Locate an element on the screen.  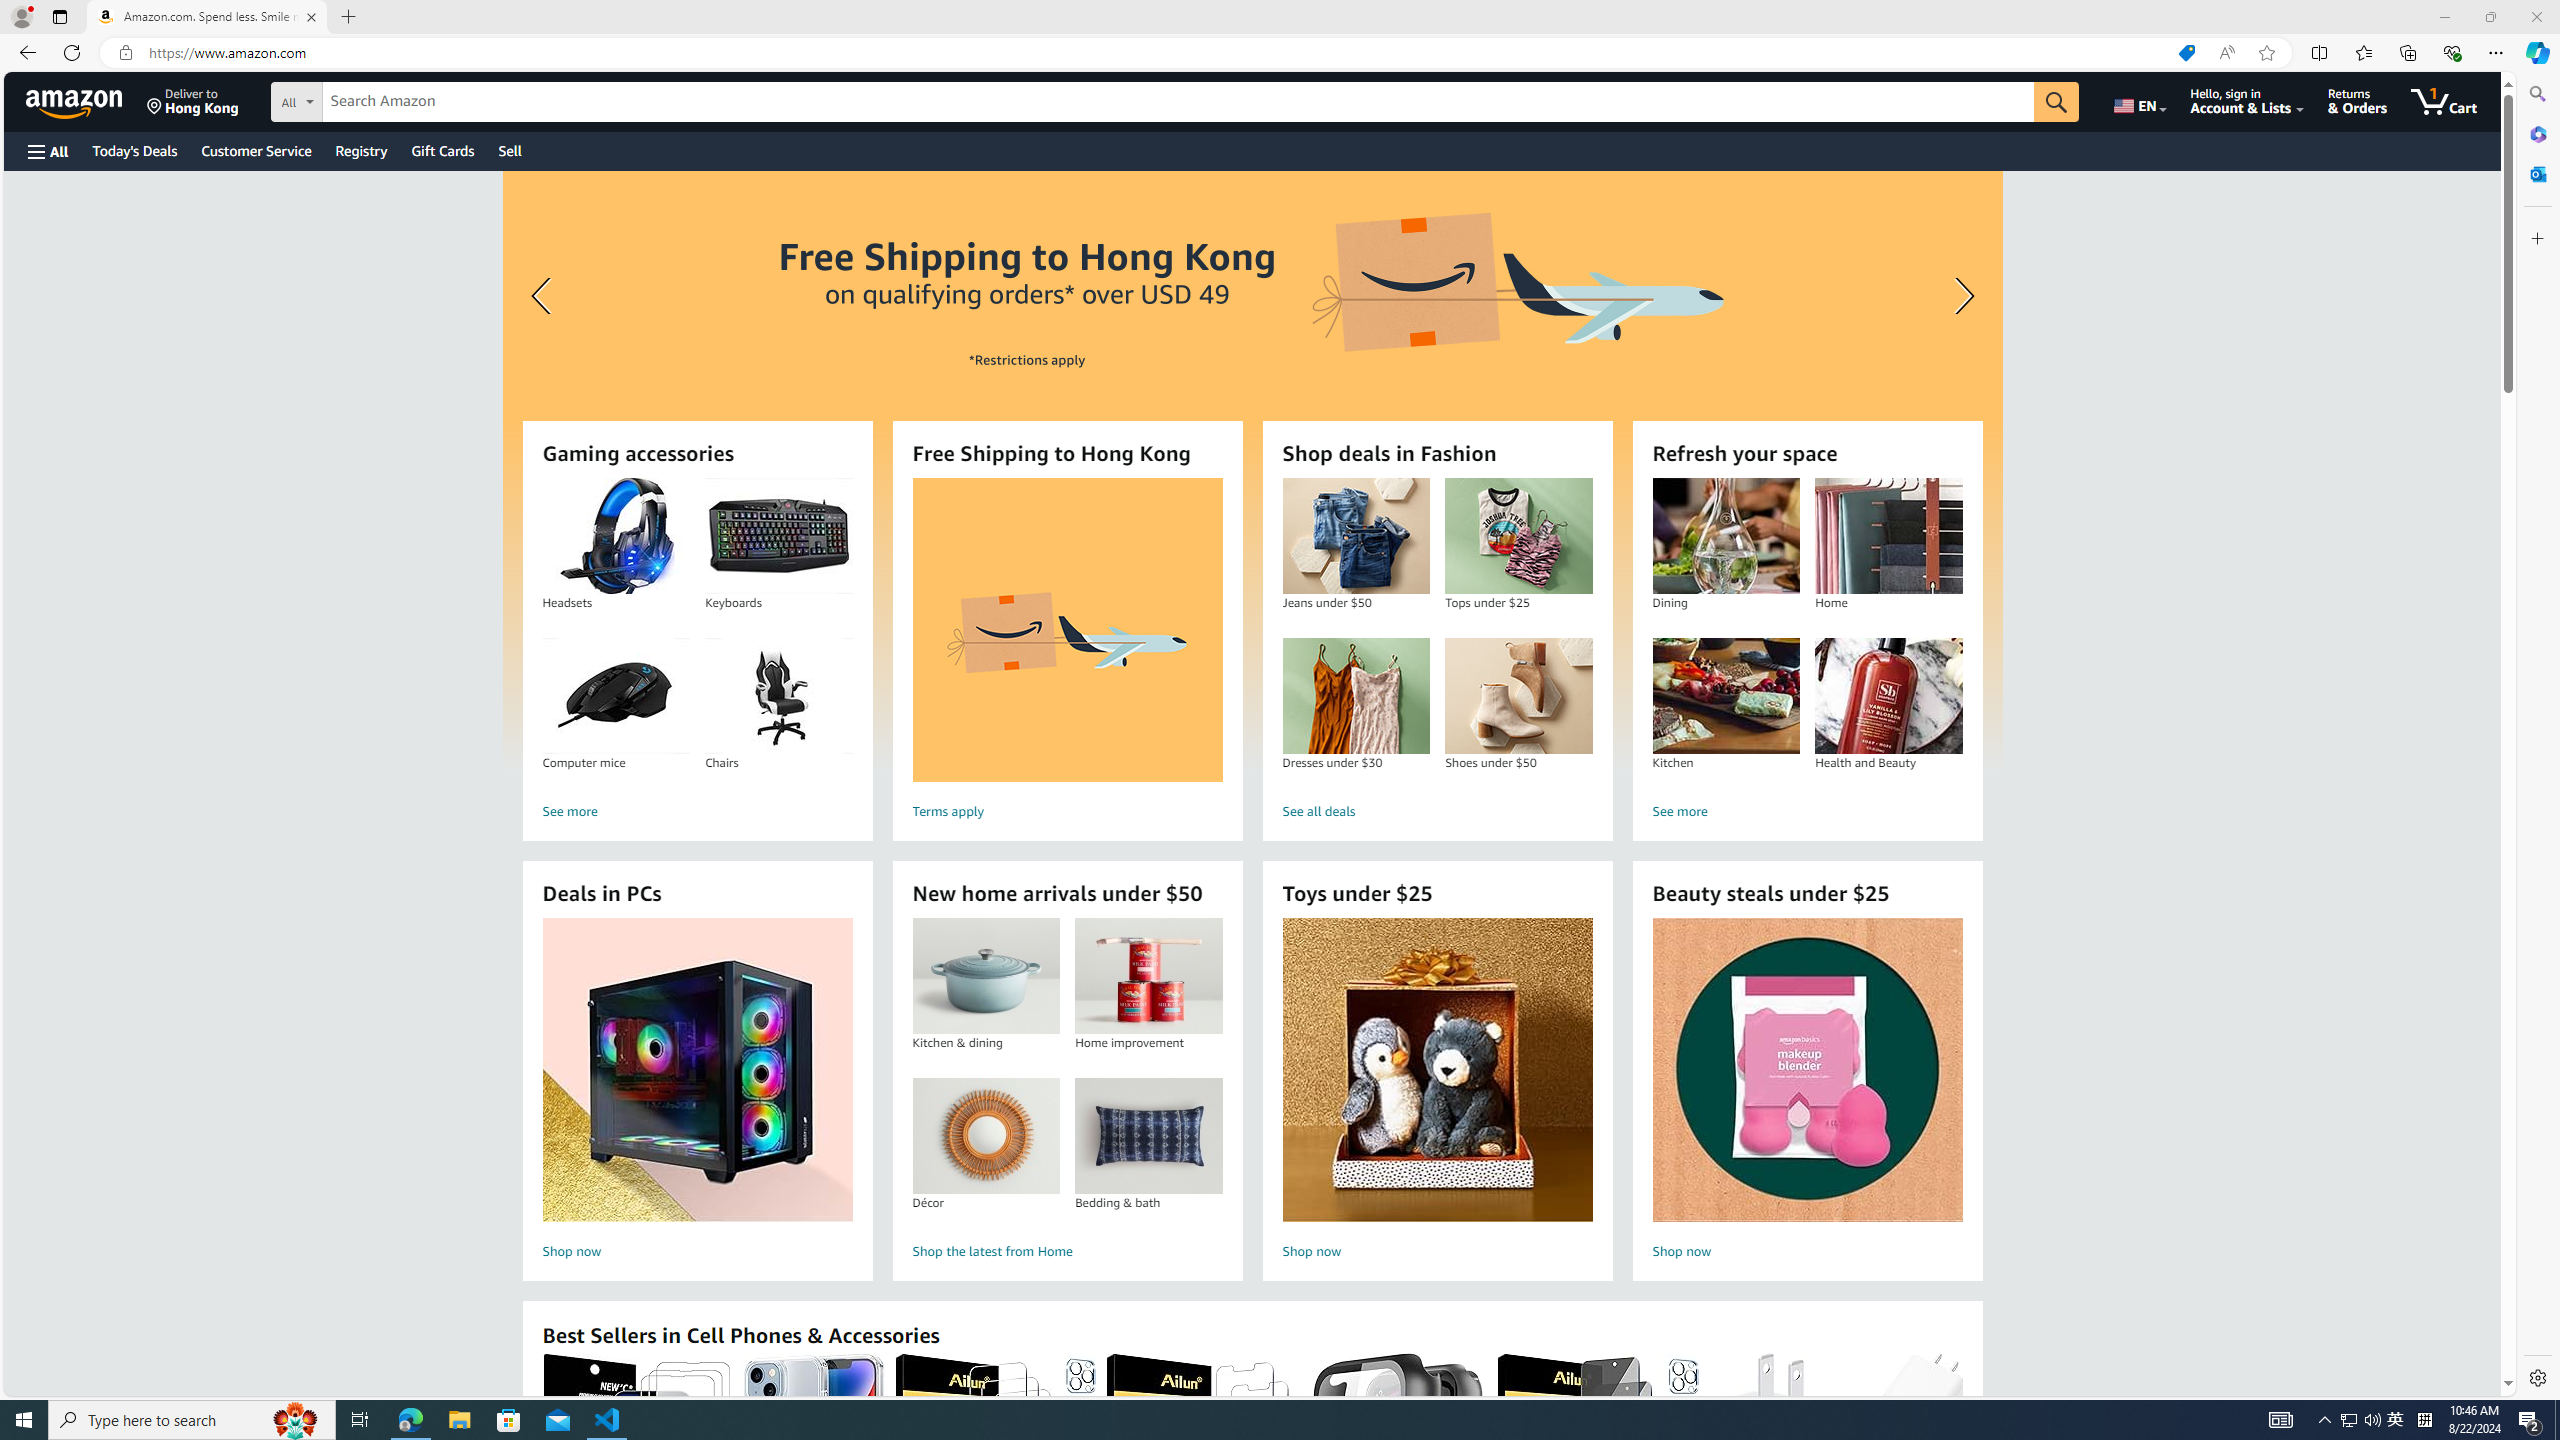
Use Regular Expression (Alt+R) is located at coordinates (2224, 108).